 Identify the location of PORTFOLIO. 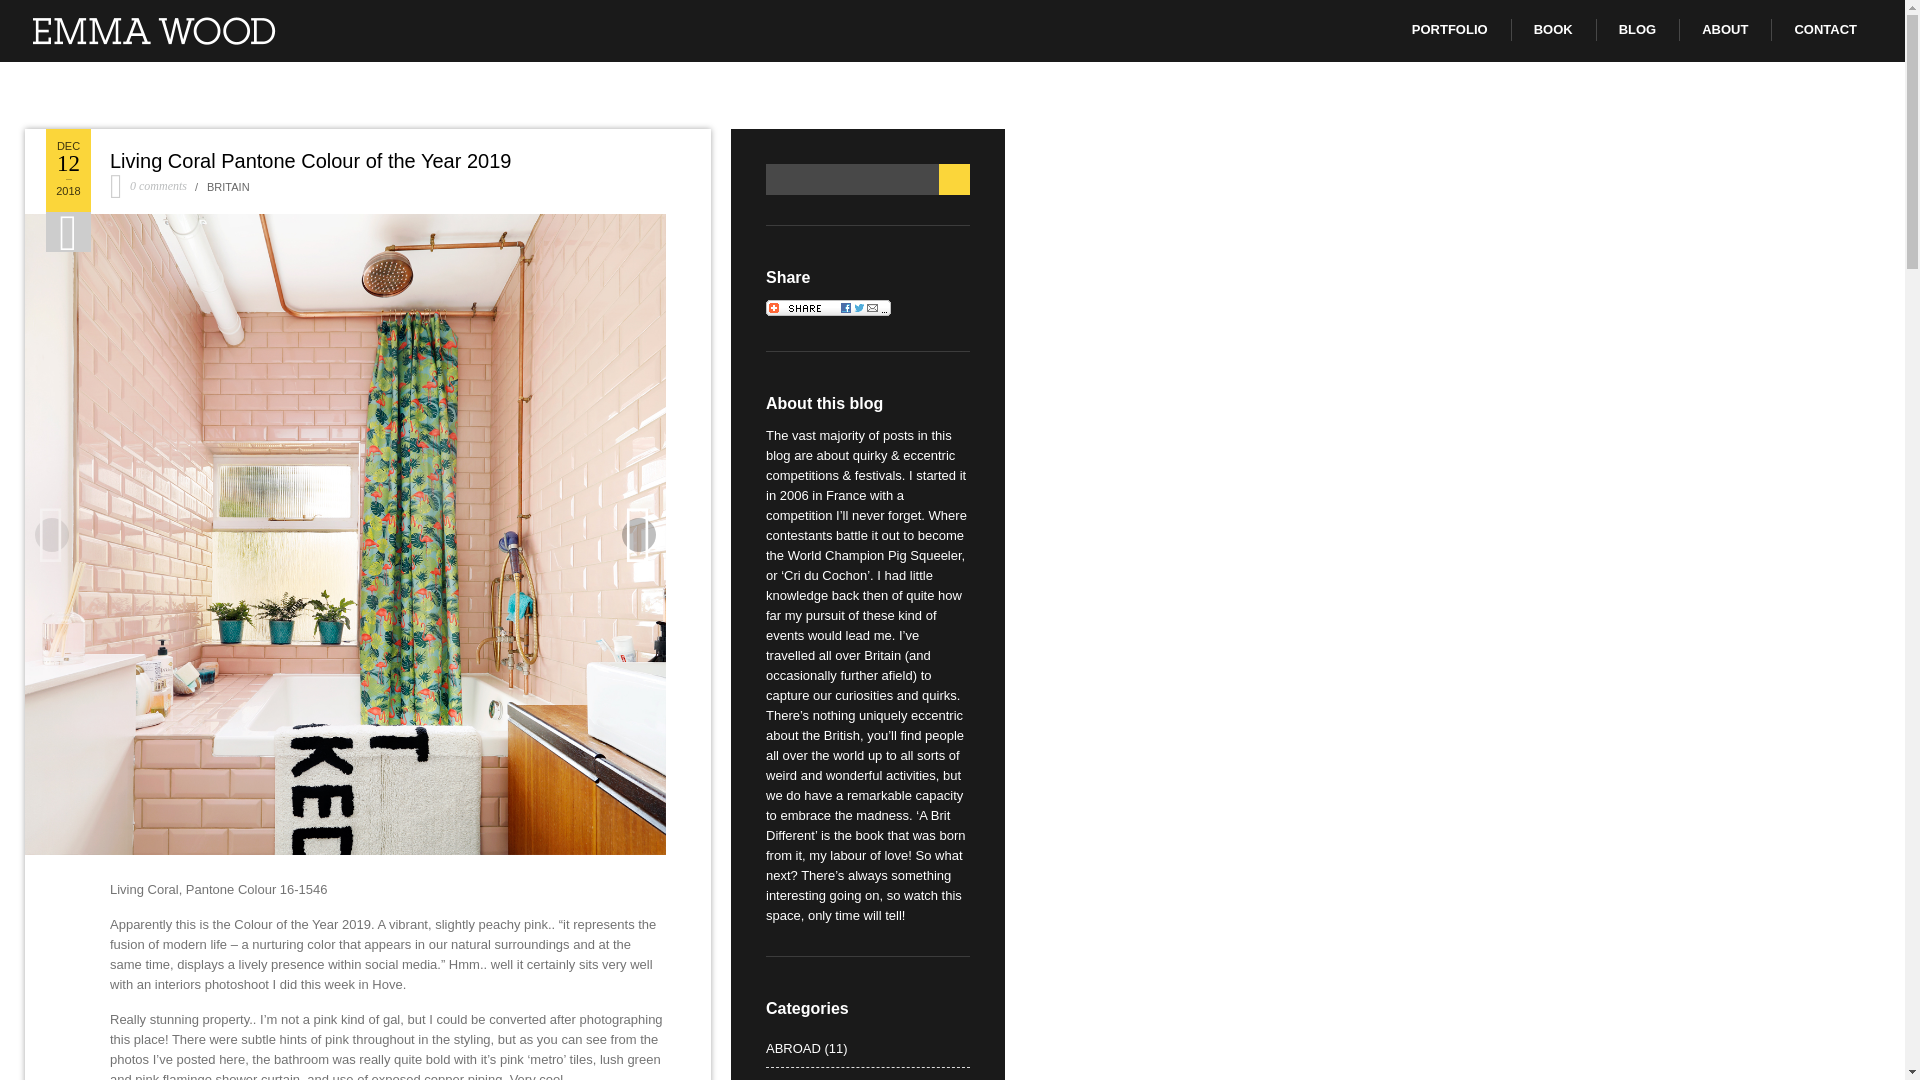
(1449, 30).